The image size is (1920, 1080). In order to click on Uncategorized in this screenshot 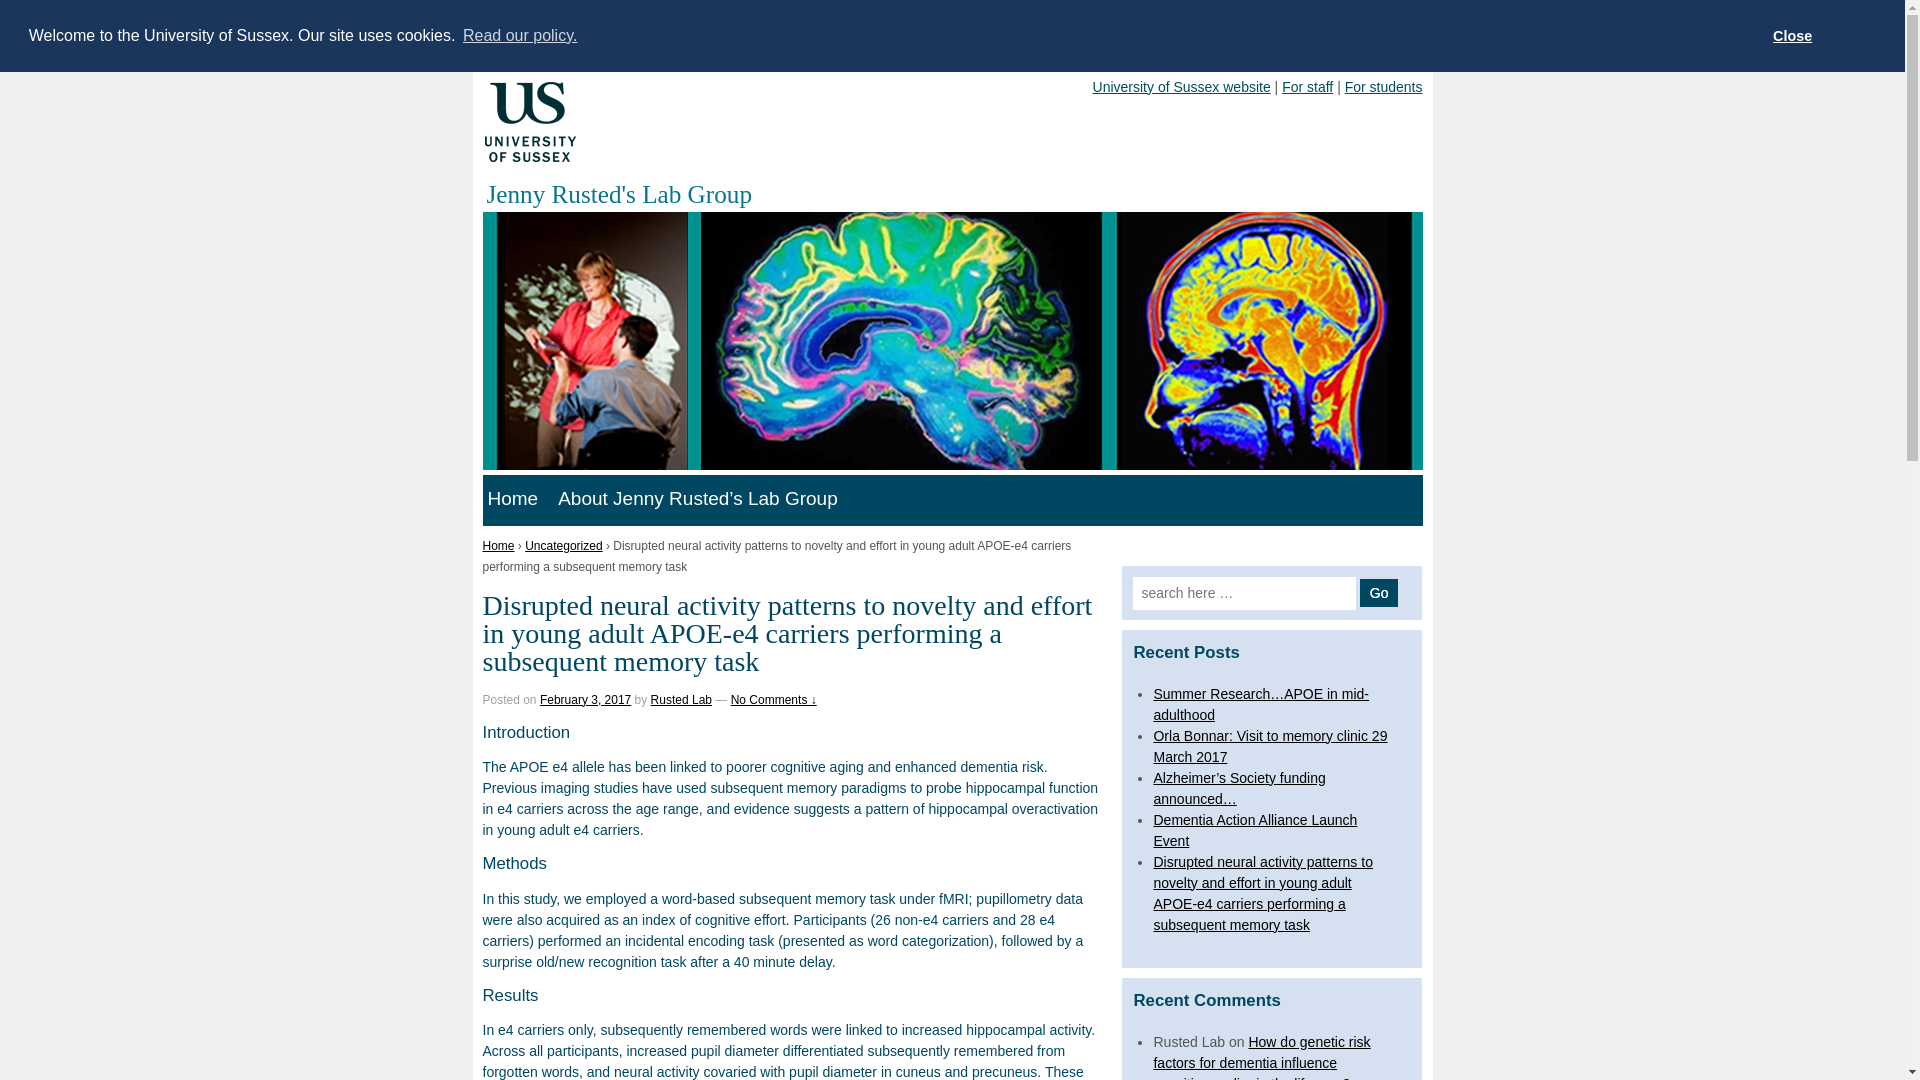, I will do `click(563, 544)`.